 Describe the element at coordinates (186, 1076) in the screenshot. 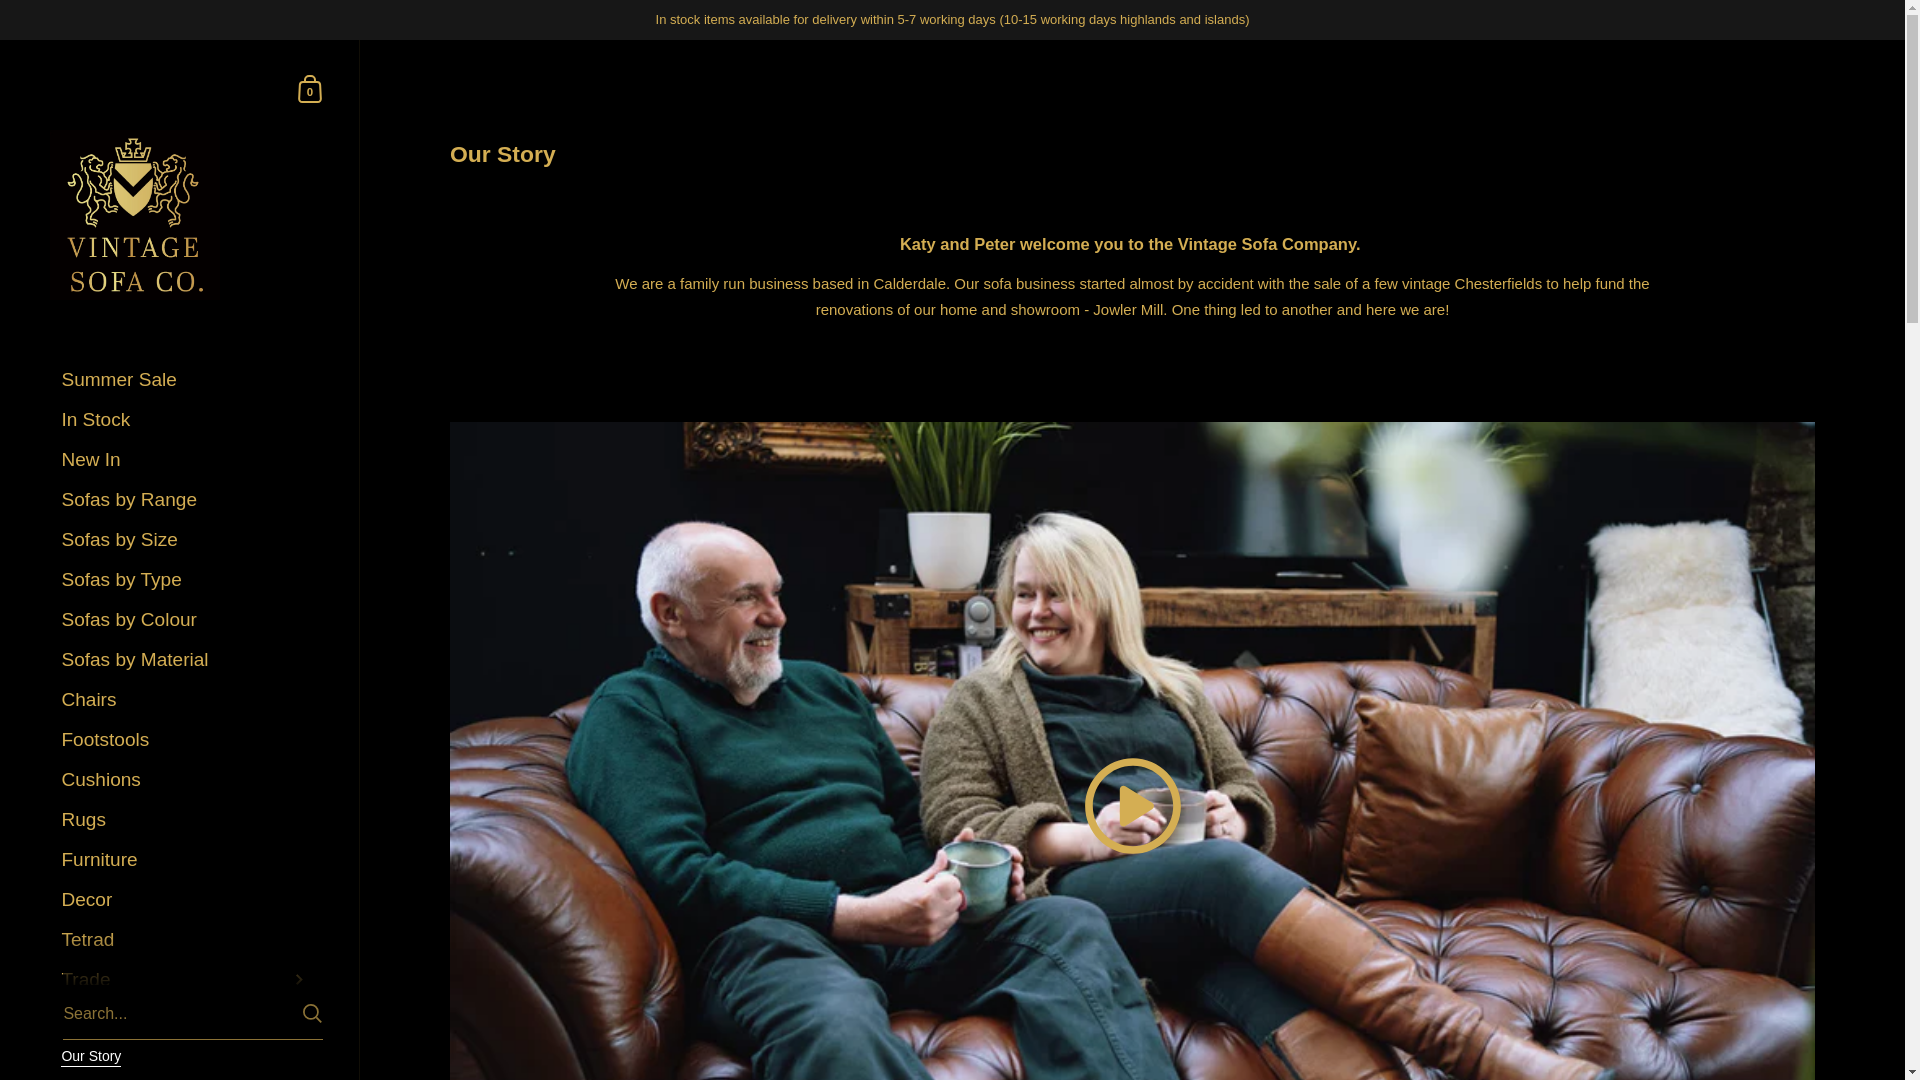

I see `Visit our Showroom` at that location.